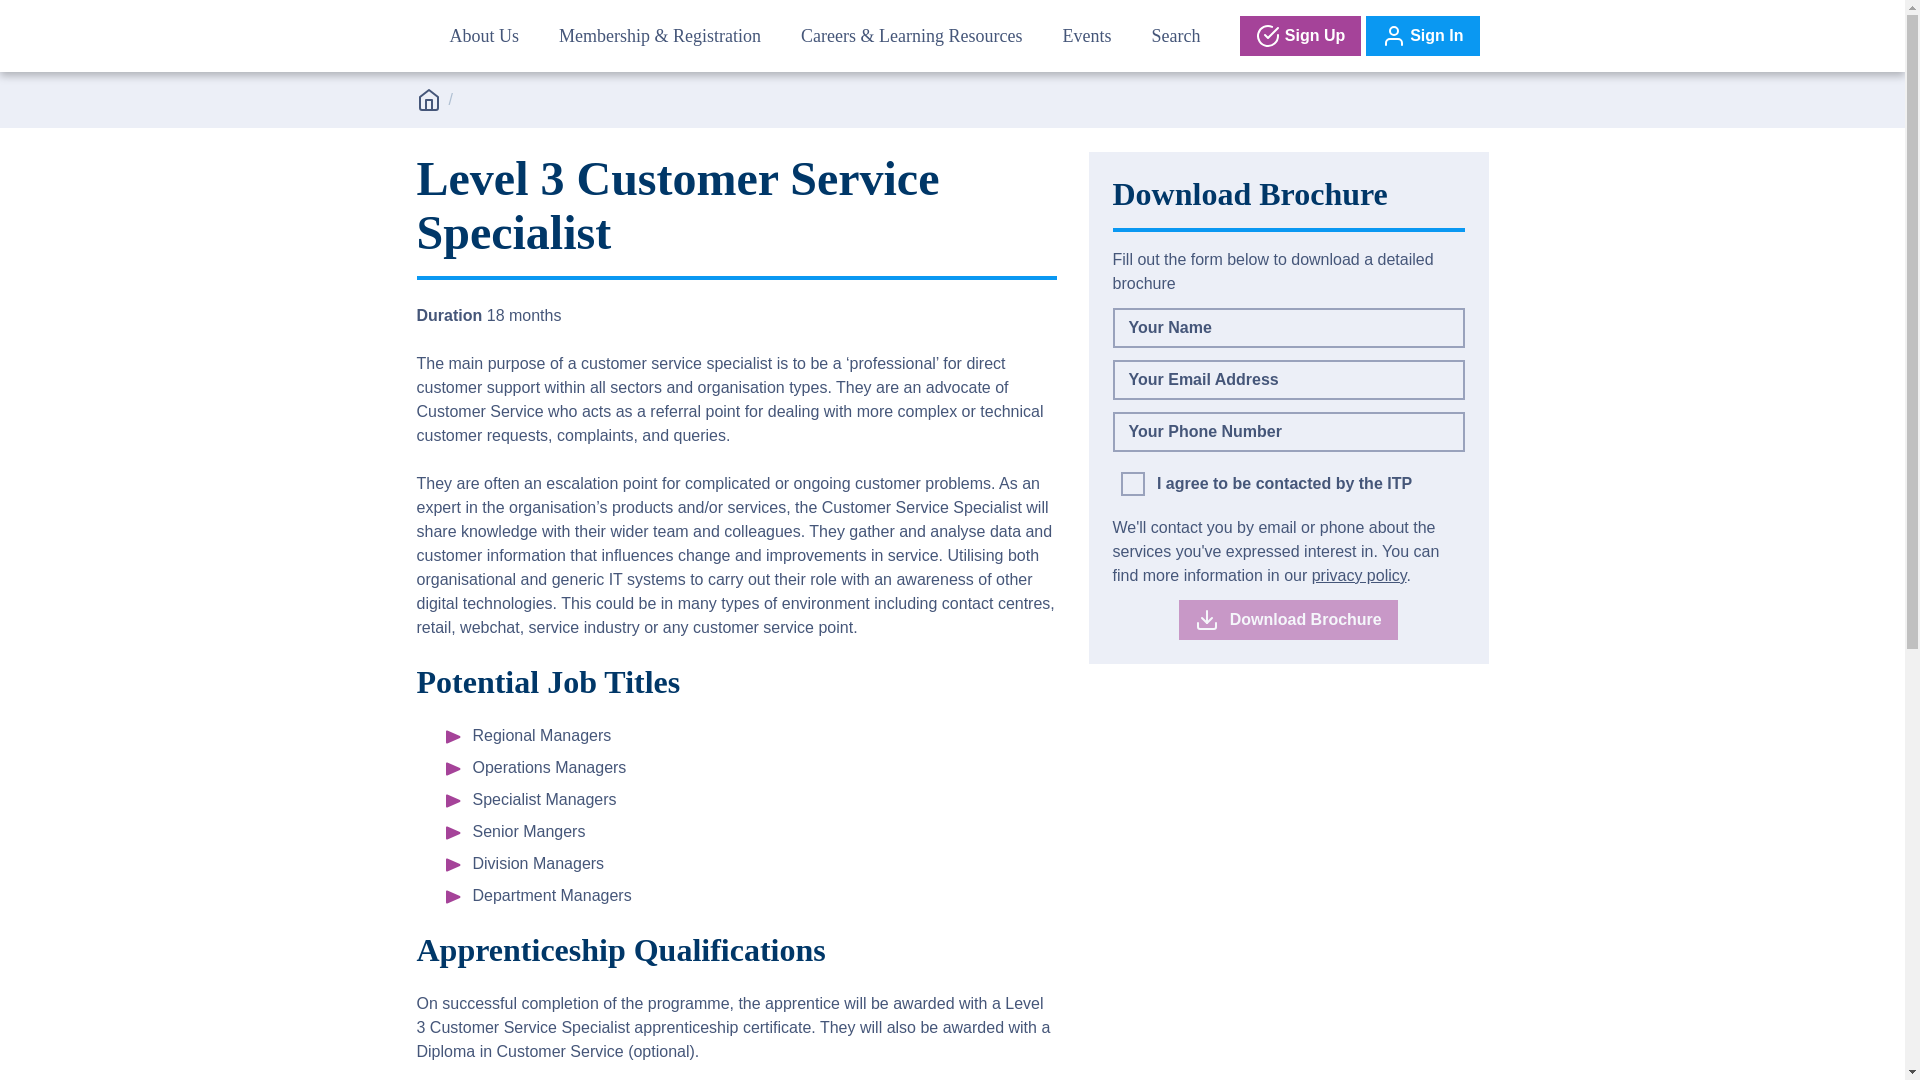 The image size is (1920, 1080). I want to click on About Us, so click(484, 36).